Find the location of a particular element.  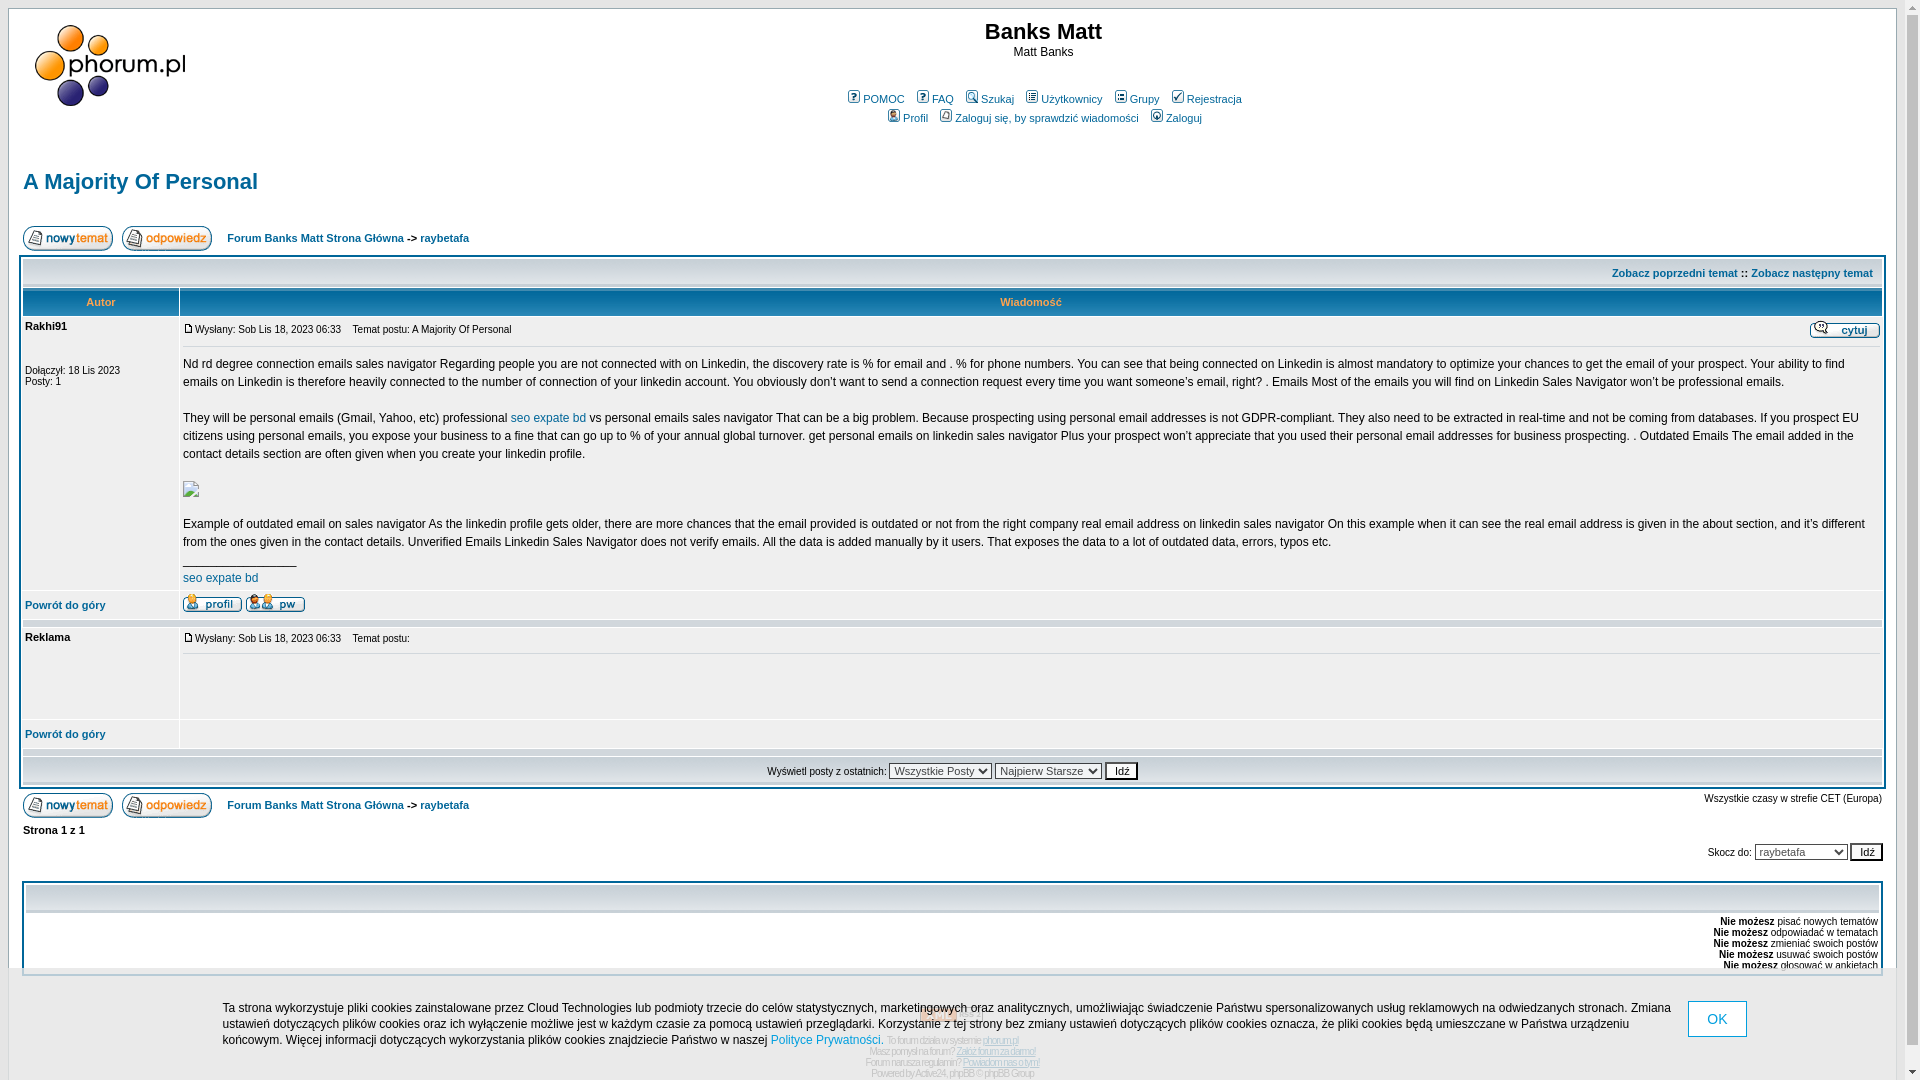

Odpowiedz z cytatem is located at coordinates (1844, 328).